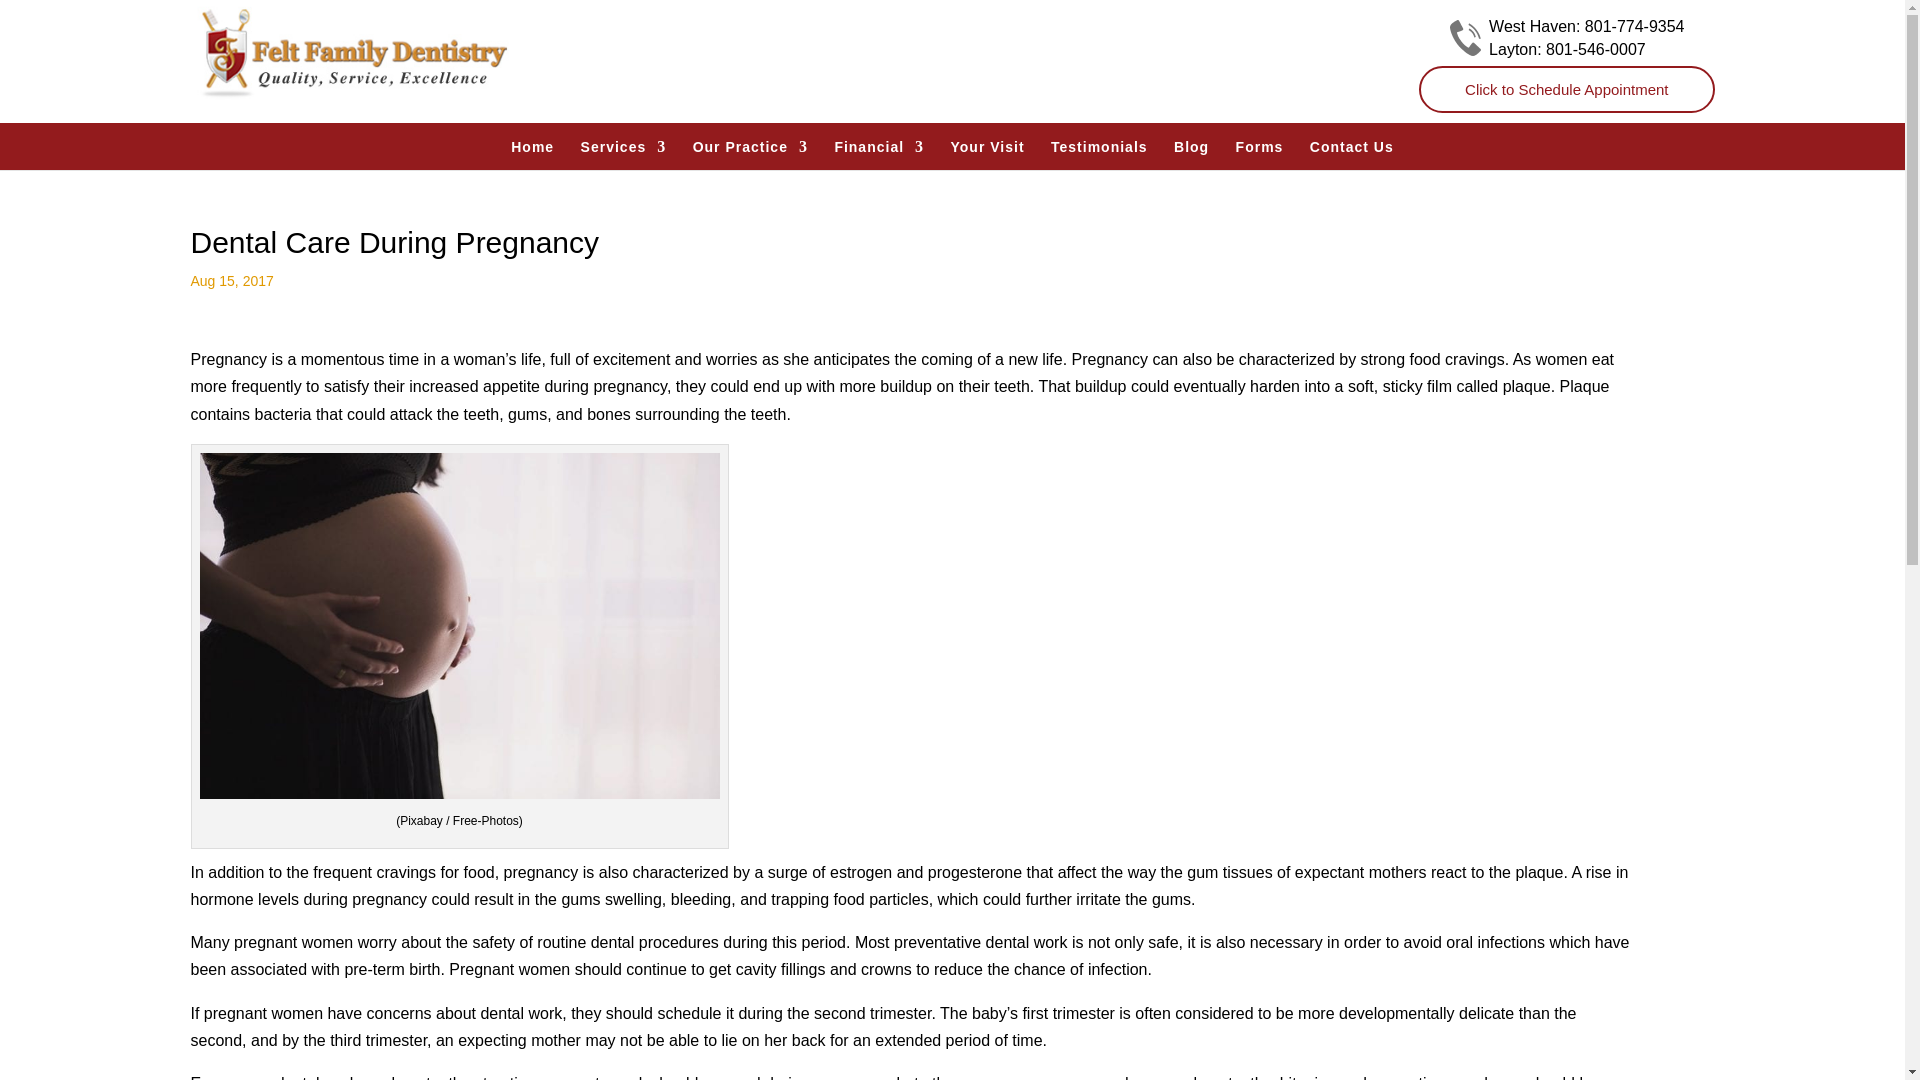 Image resolution: width=1920 pixels, height=1080 pixels. What do you see at coordinates (624, 147) in the screenshot?
I see `Services` at bounding box center [624, 147].